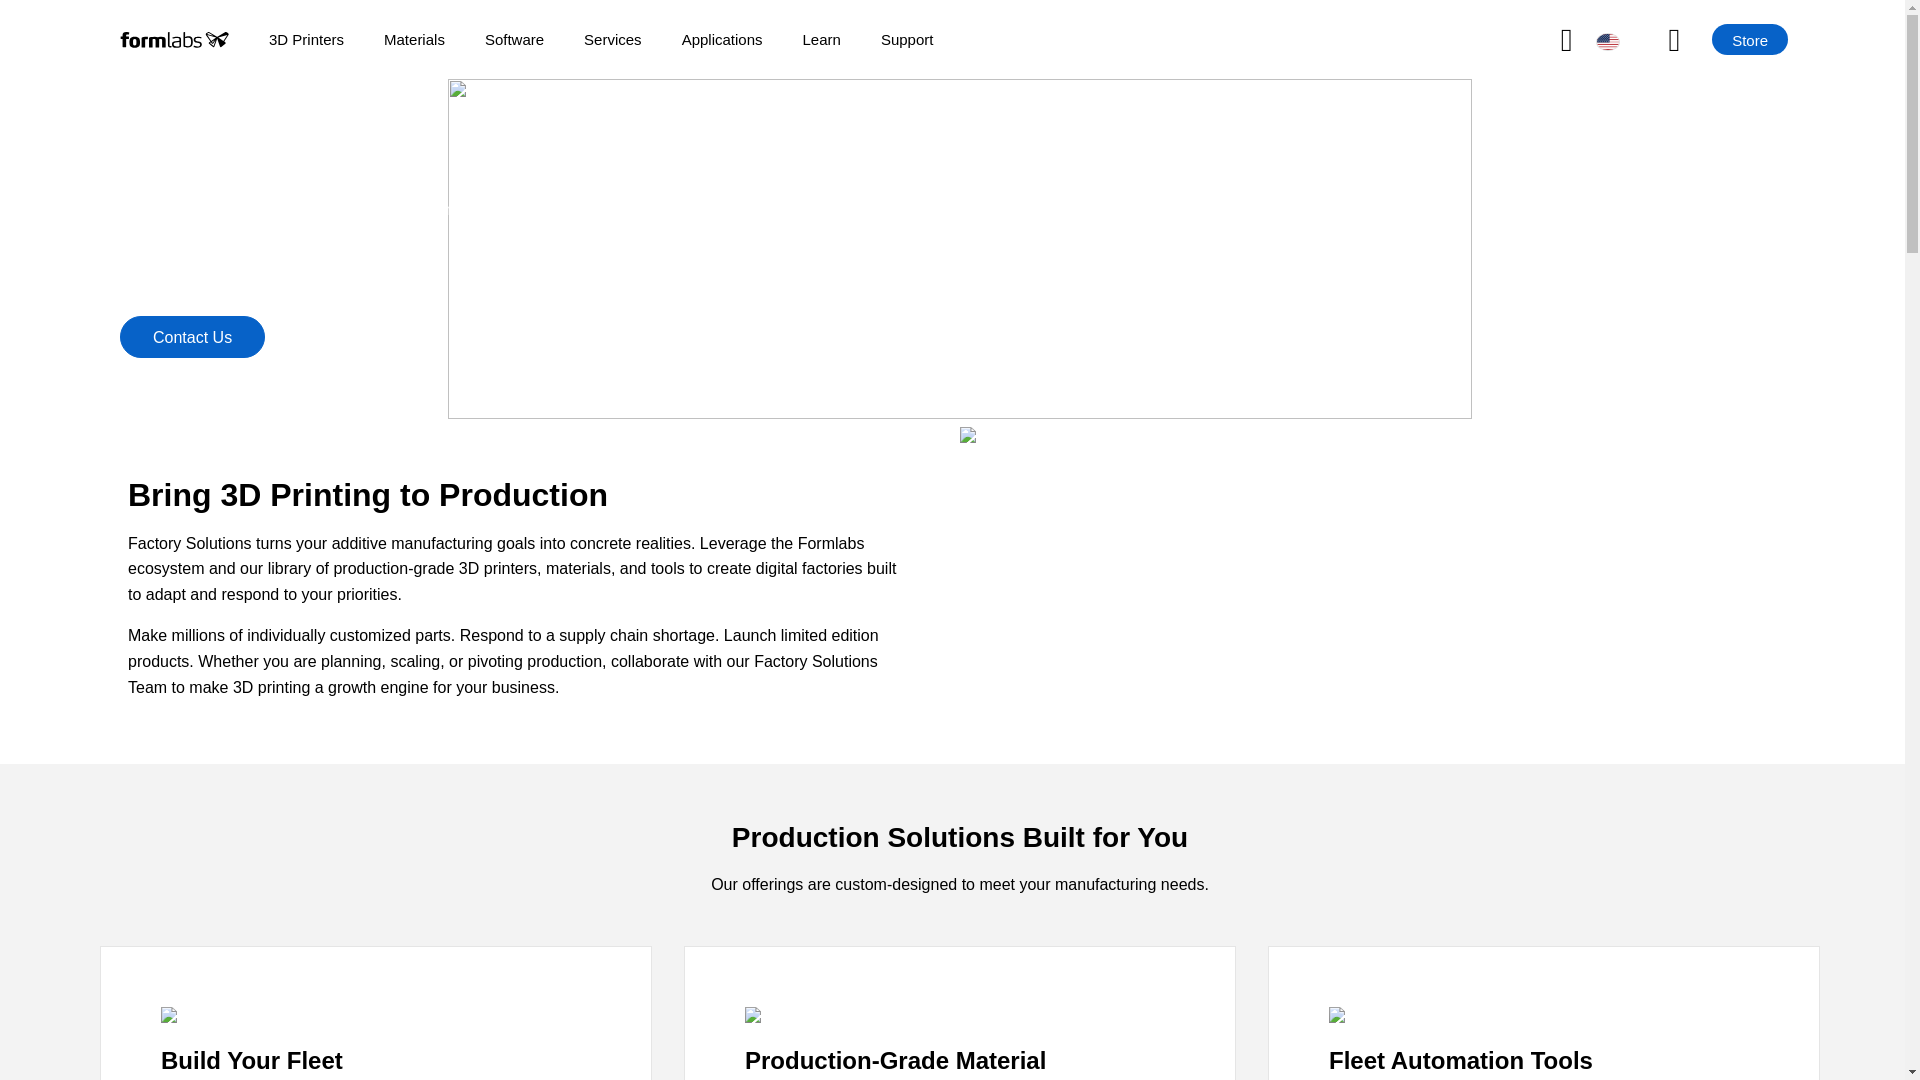 The width and height of the screenshot is (1920, 1080). What do you see at coordinates (907, 39) in the screenshot?
I see `Support` at bounding box center [907, 39].